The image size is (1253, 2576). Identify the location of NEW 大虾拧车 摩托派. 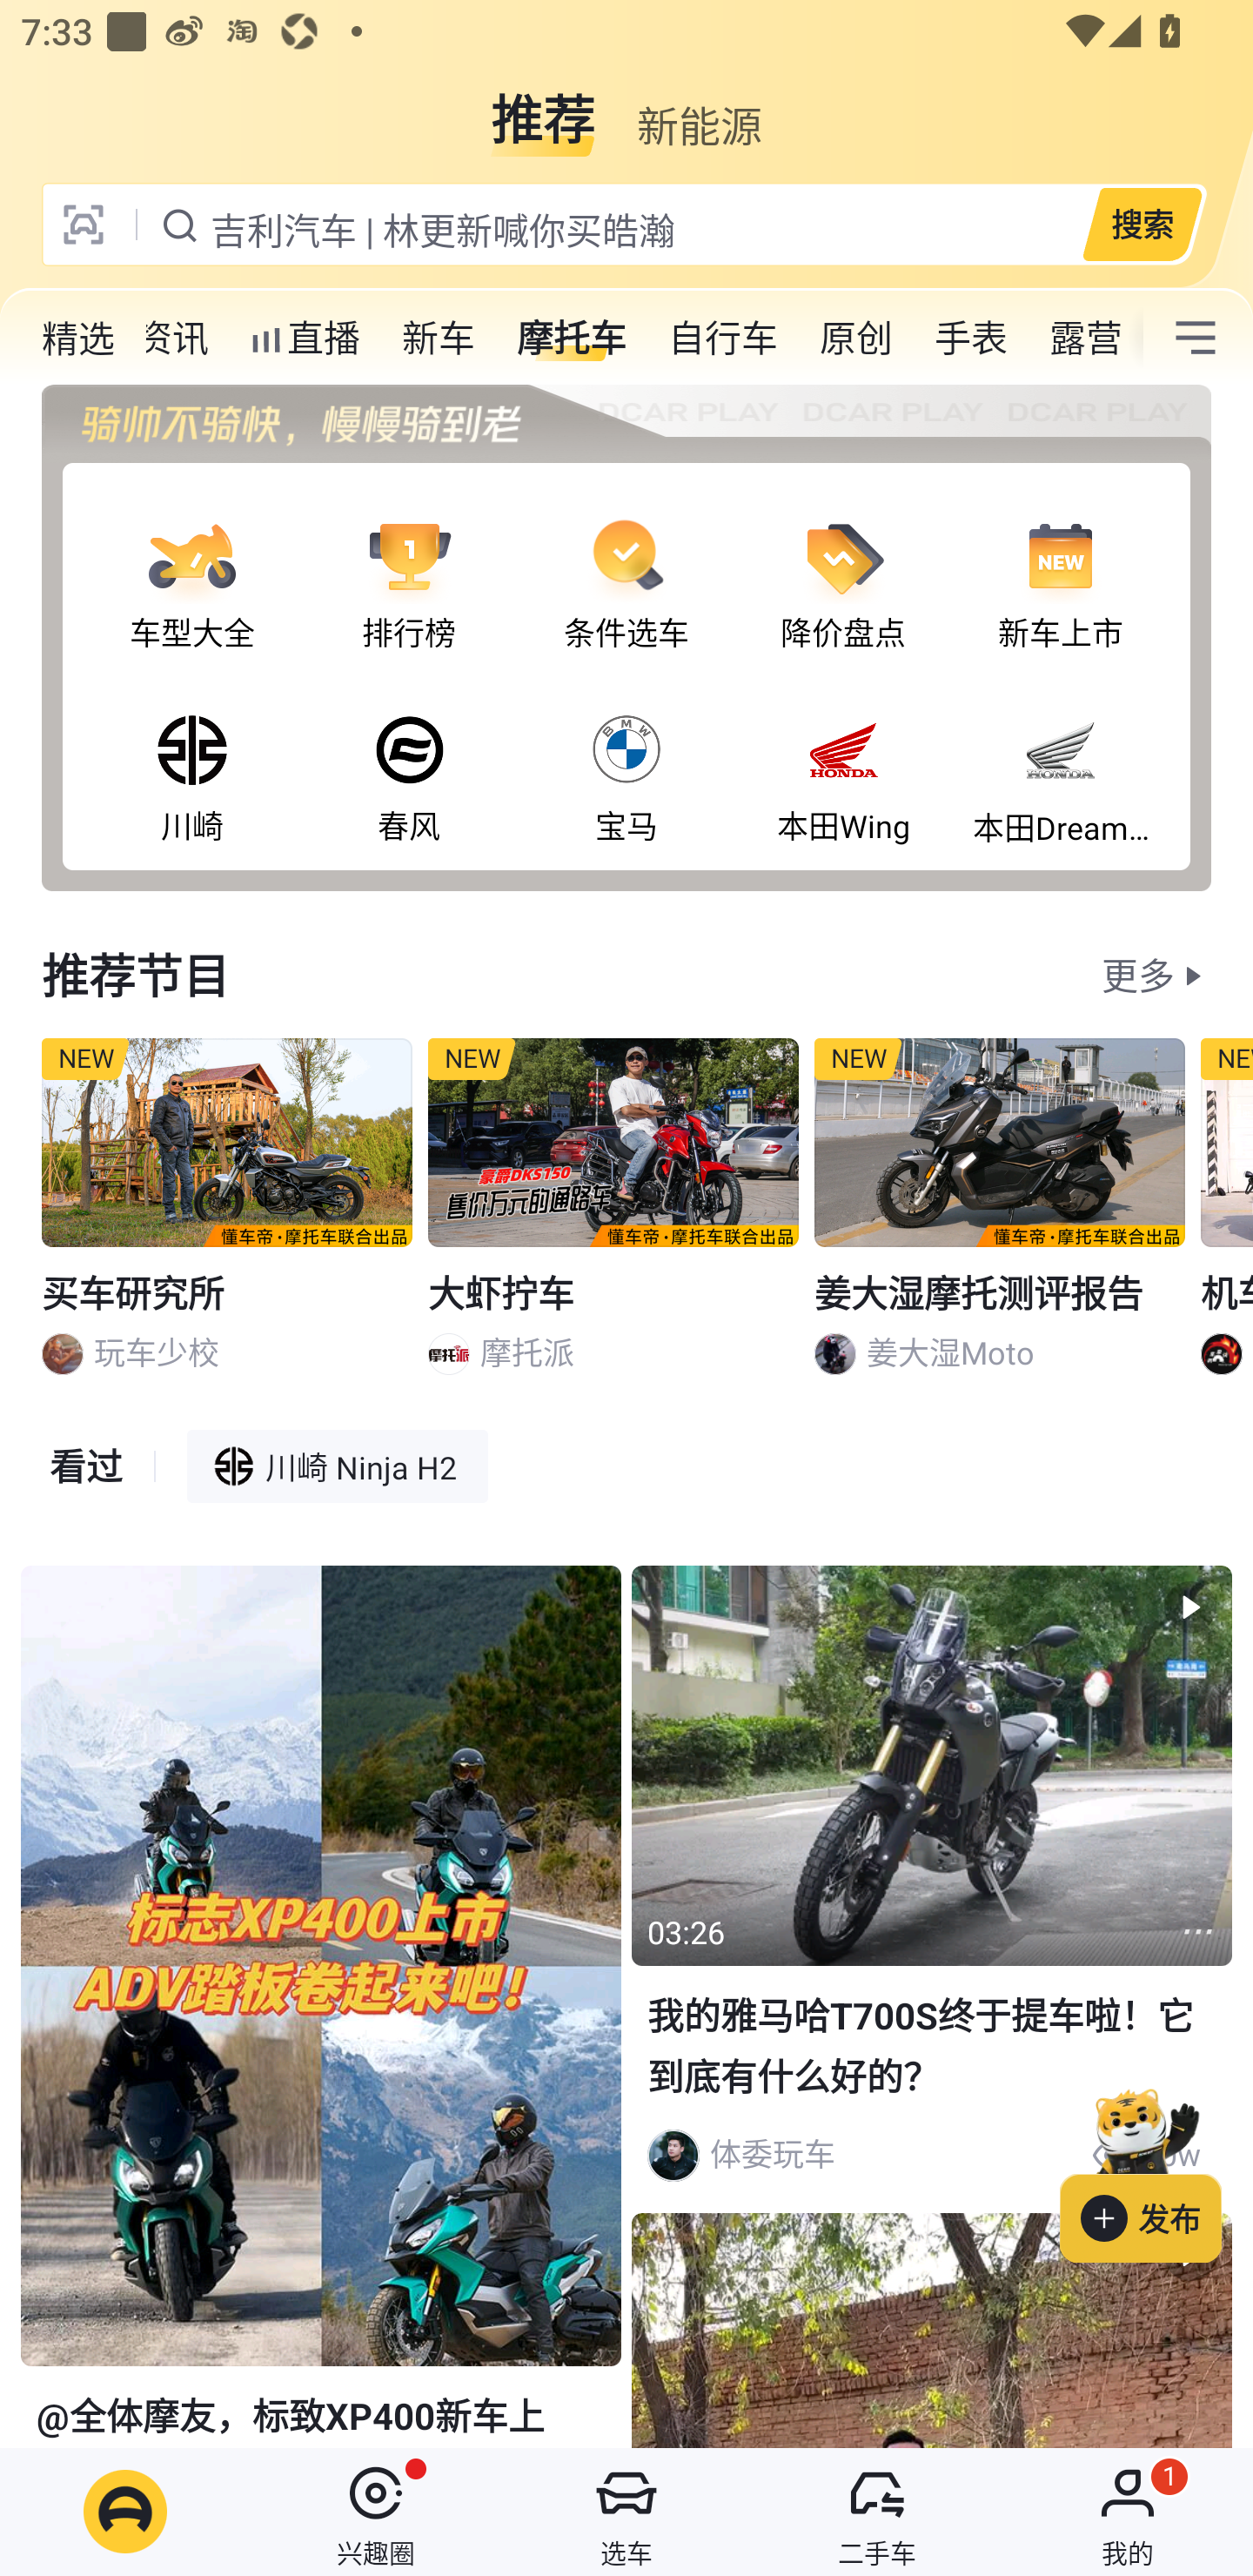
(613, 1218).